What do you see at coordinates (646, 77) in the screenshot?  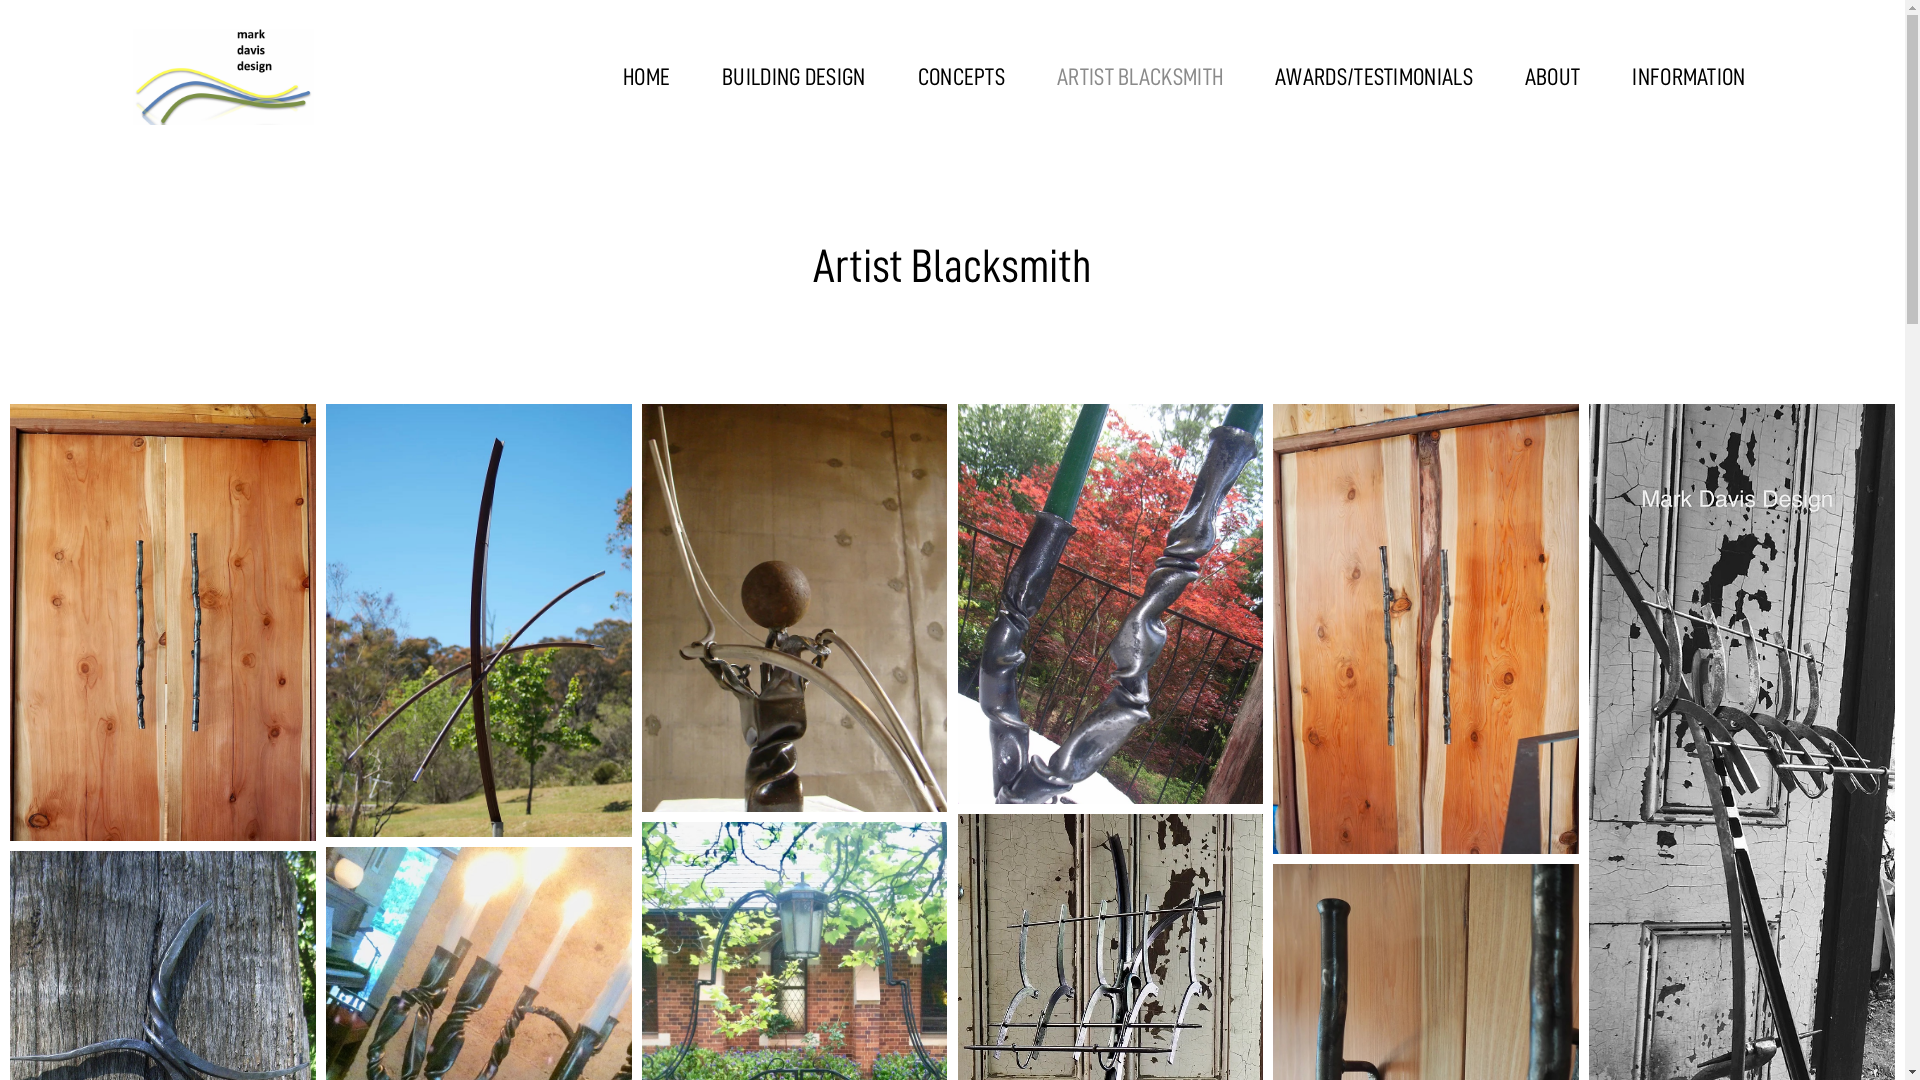 I see `HOME` at bounding box center [646, 77].